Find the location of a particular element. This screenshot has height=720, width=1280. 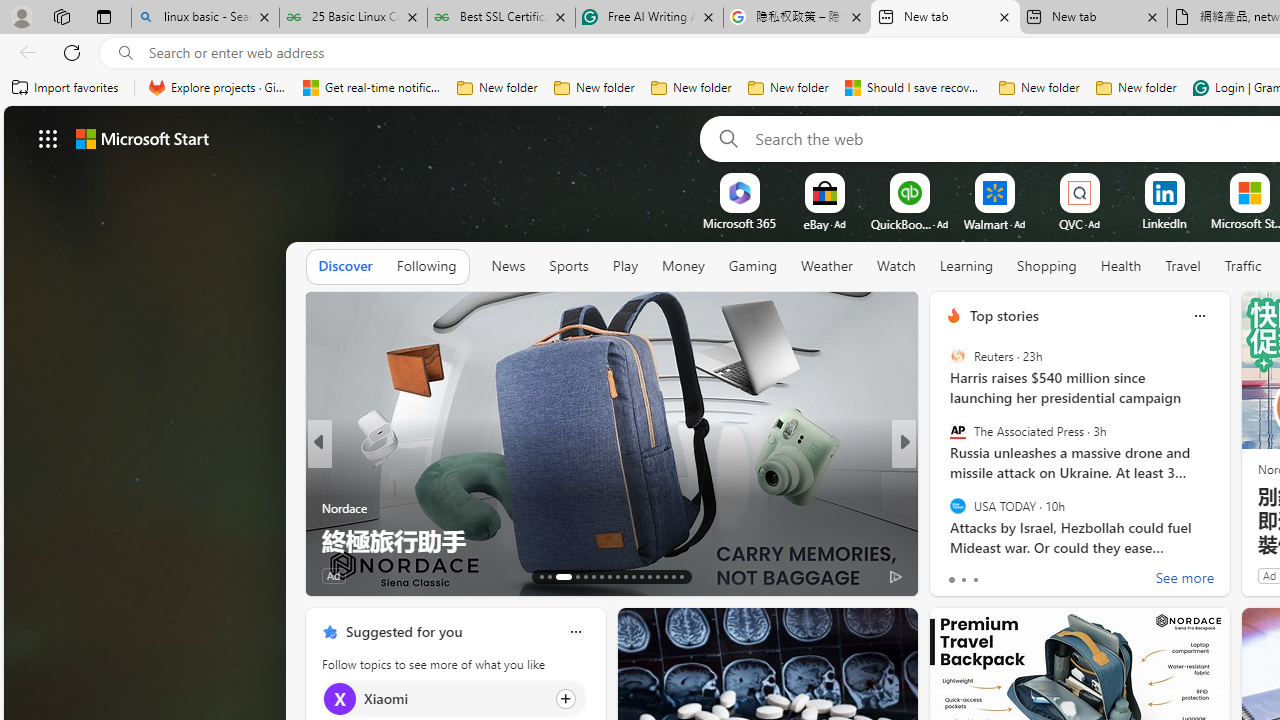

3 Like is located at coordinates (952, 574).